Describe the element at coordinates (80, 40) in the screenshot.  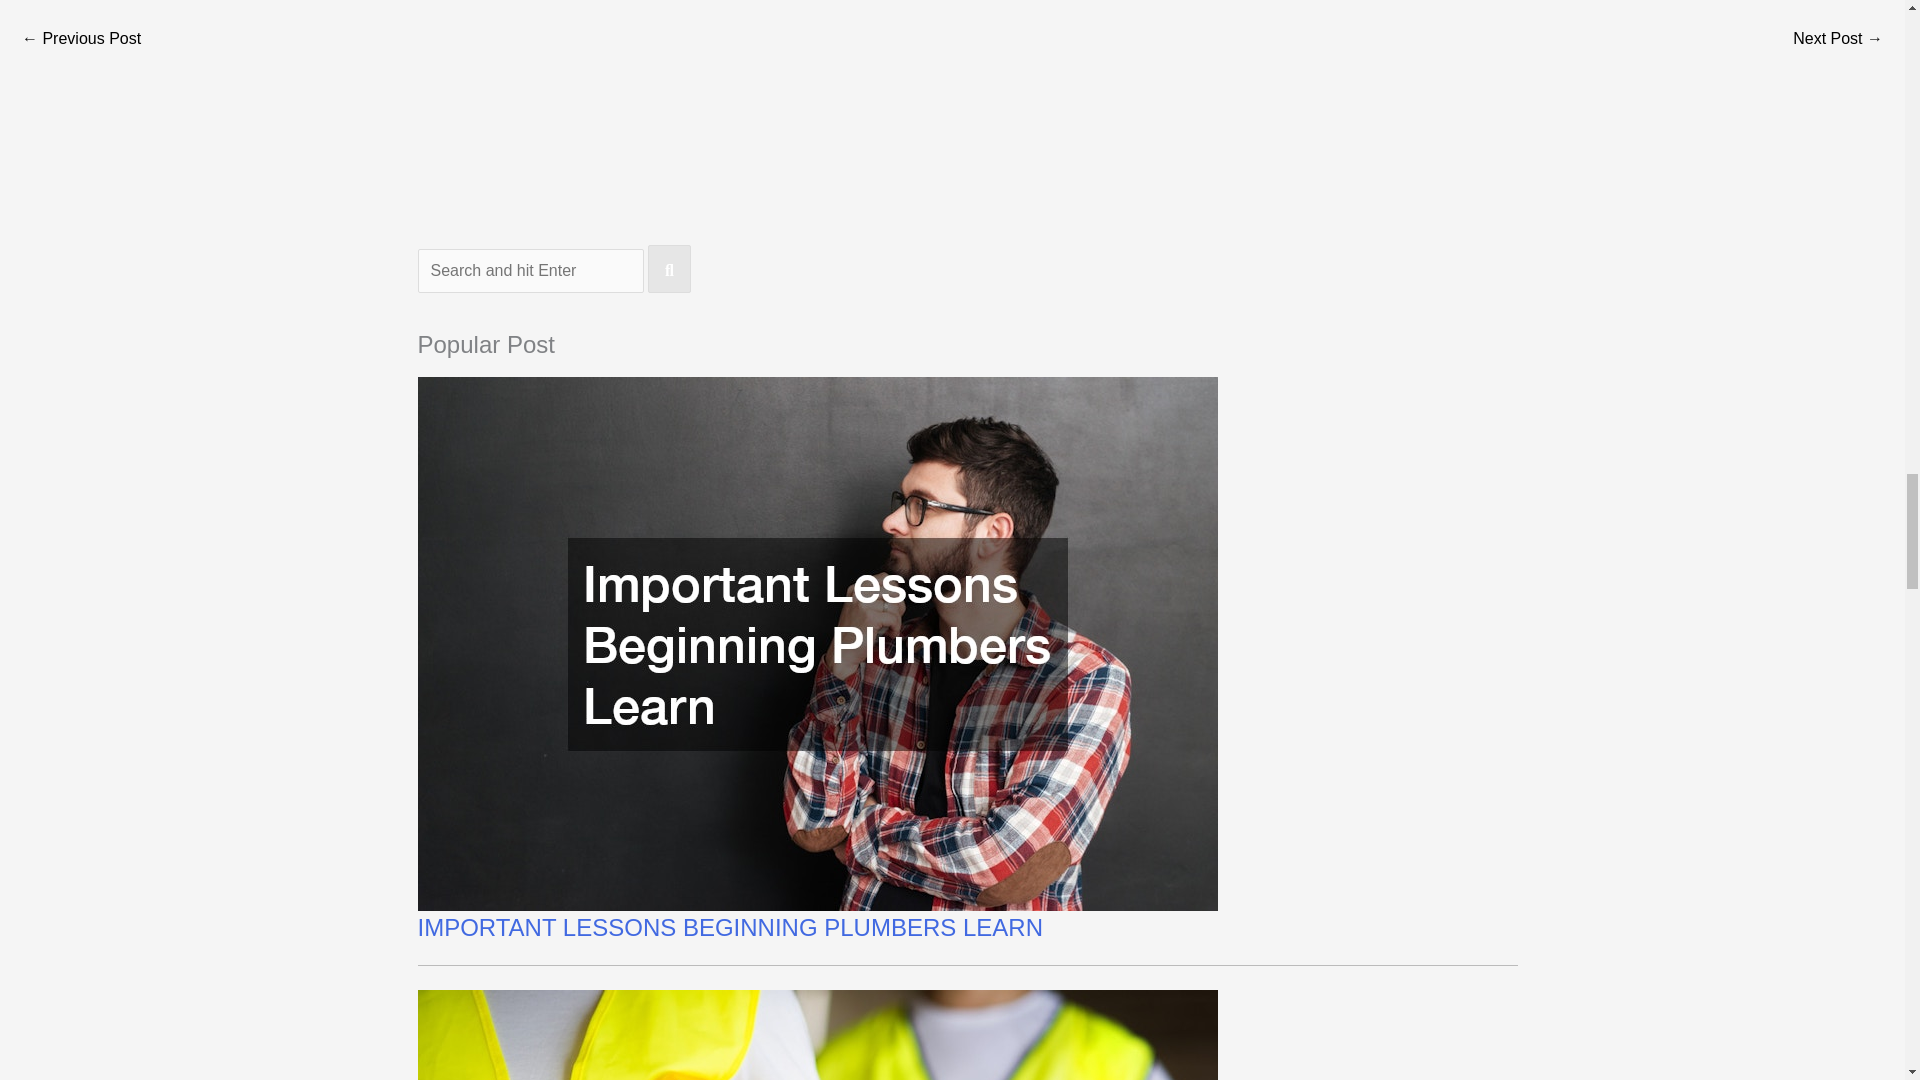
I see `5 Home Upgrades for Your Next Renovation` at that location.